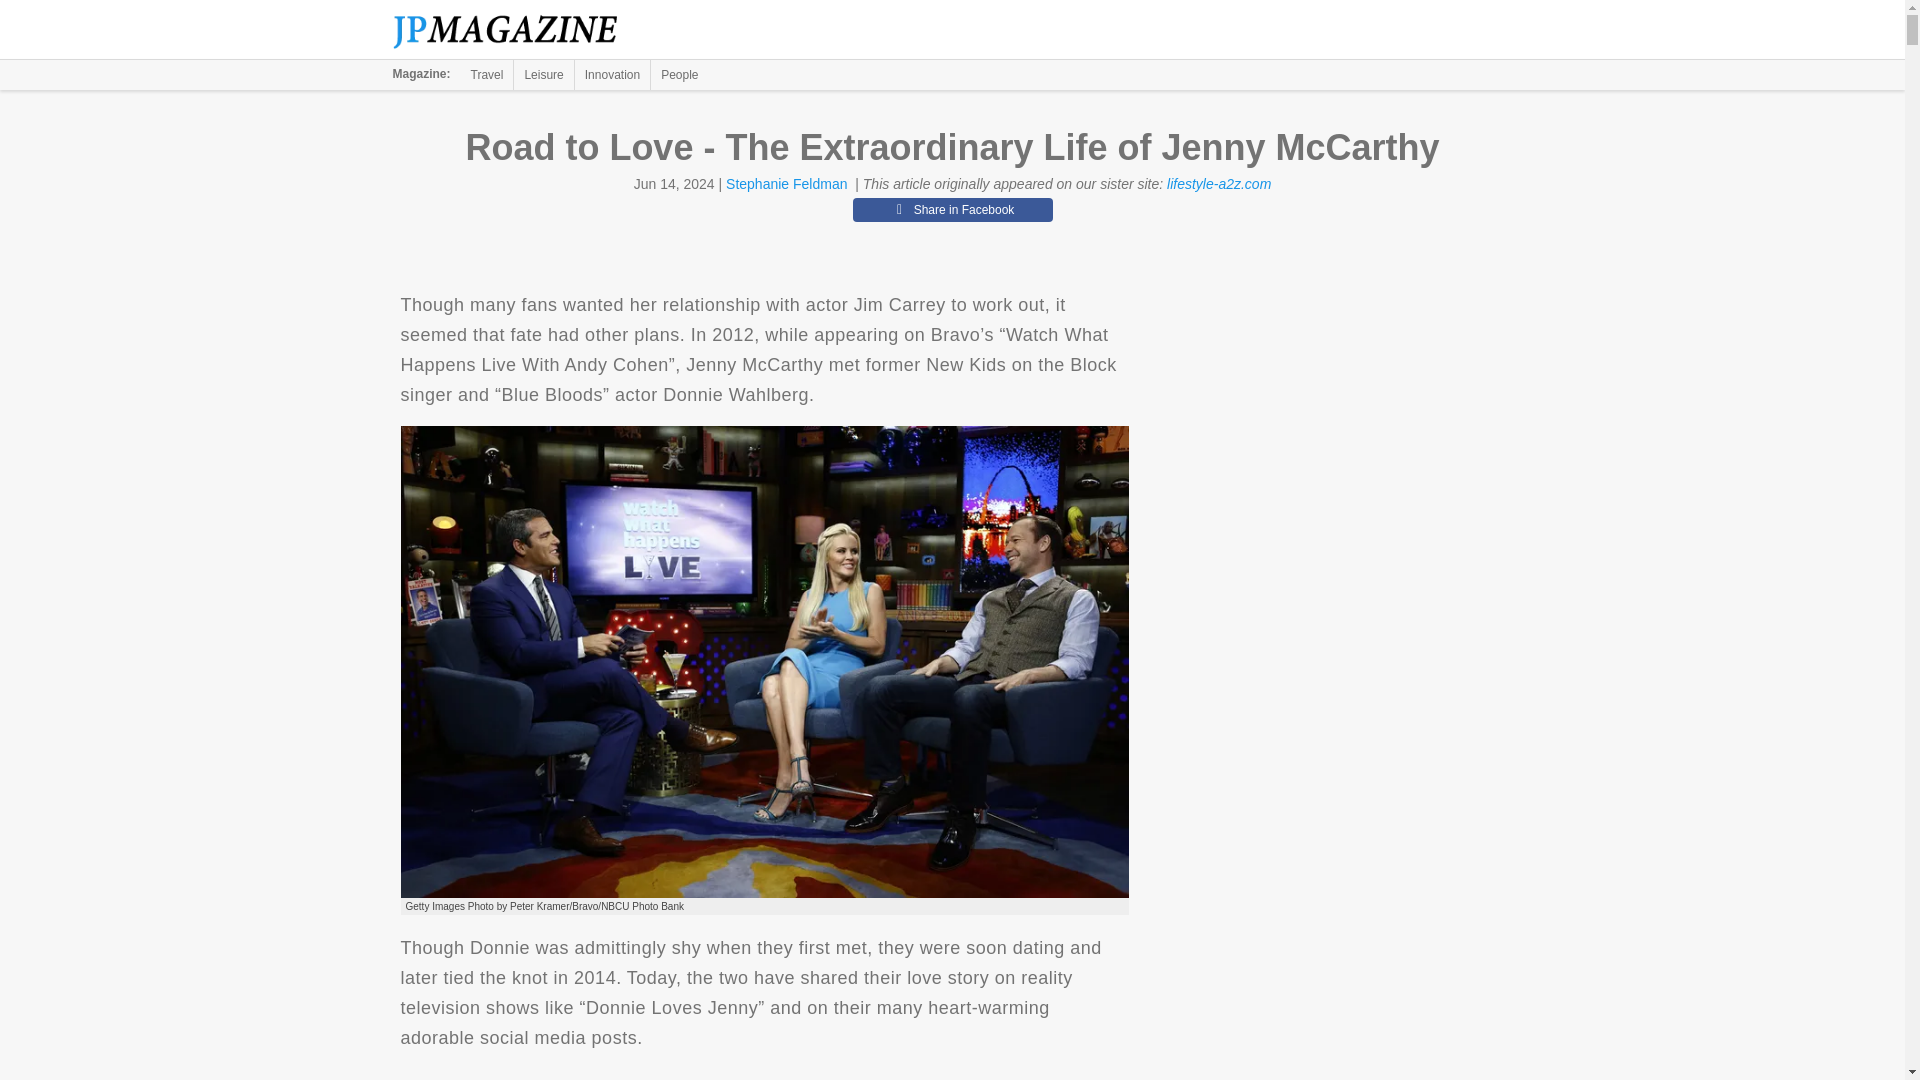 The height and width of the screenshot is (1080, 1920). Describe the element at coordinates (487, 74) in the screenshot. I see `Travel` at that location.